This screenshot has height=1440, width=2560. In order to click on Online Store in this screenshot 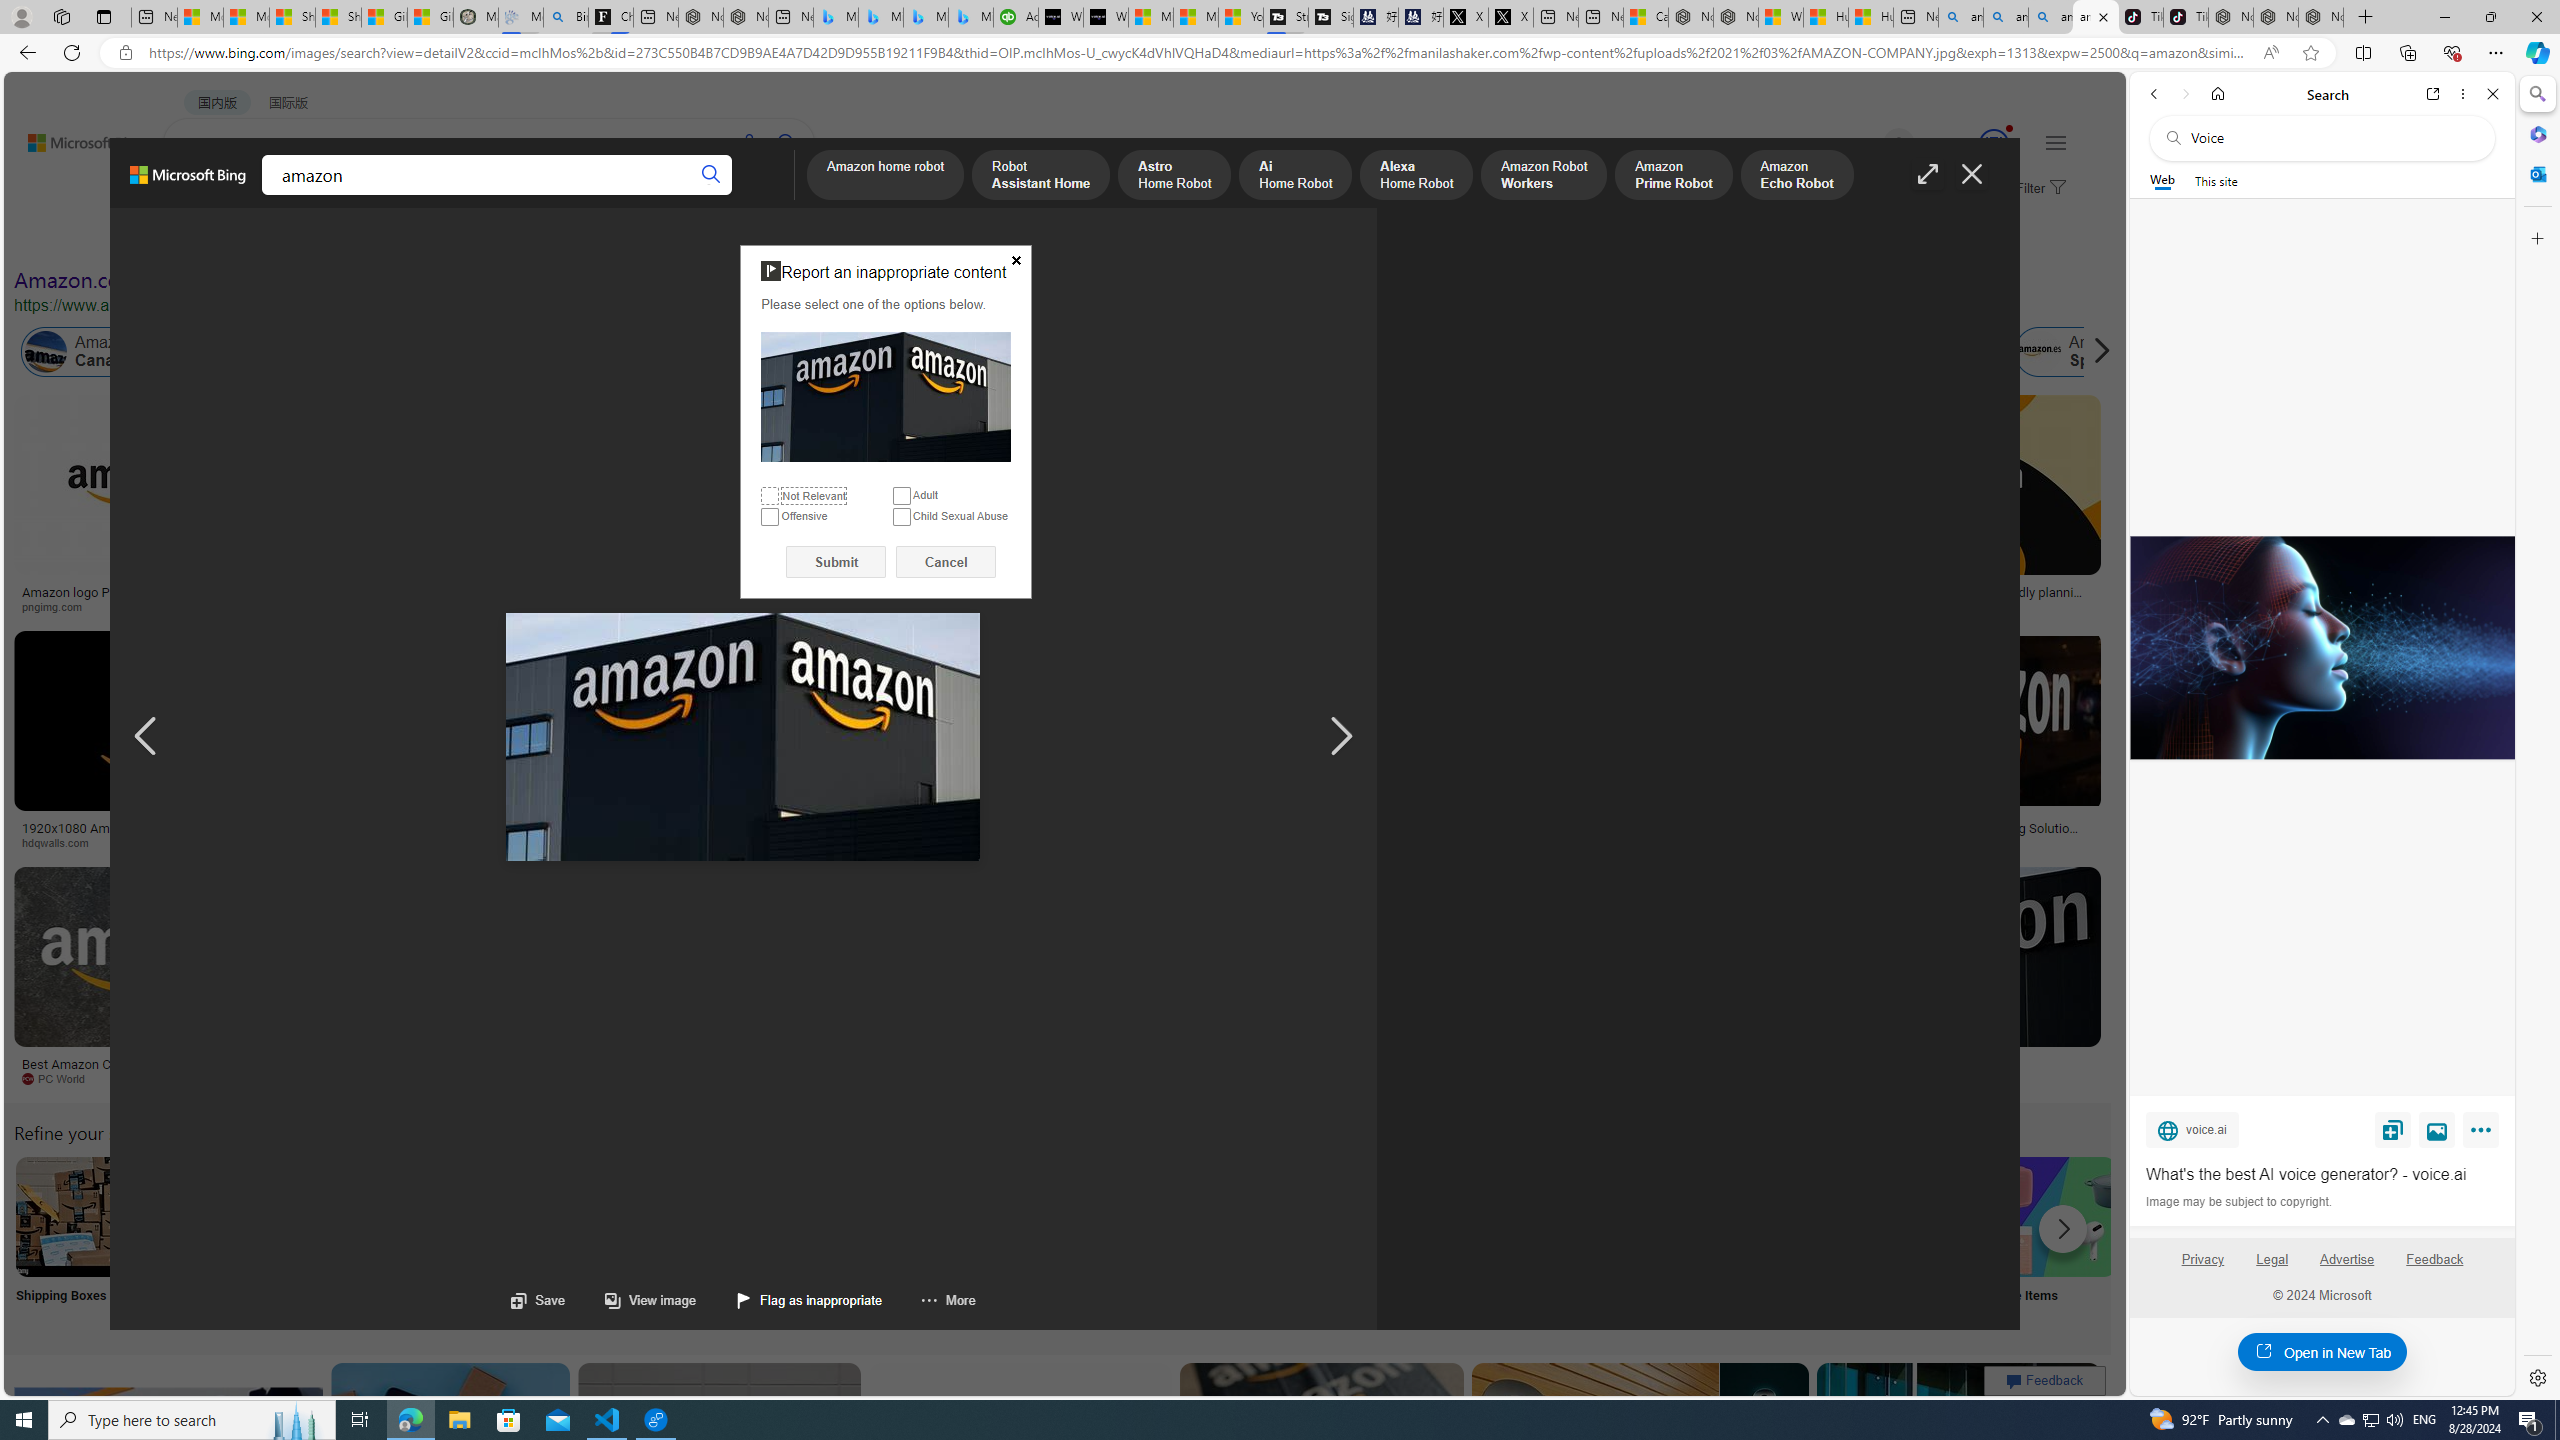, I will do `click(1132, 1242)`.